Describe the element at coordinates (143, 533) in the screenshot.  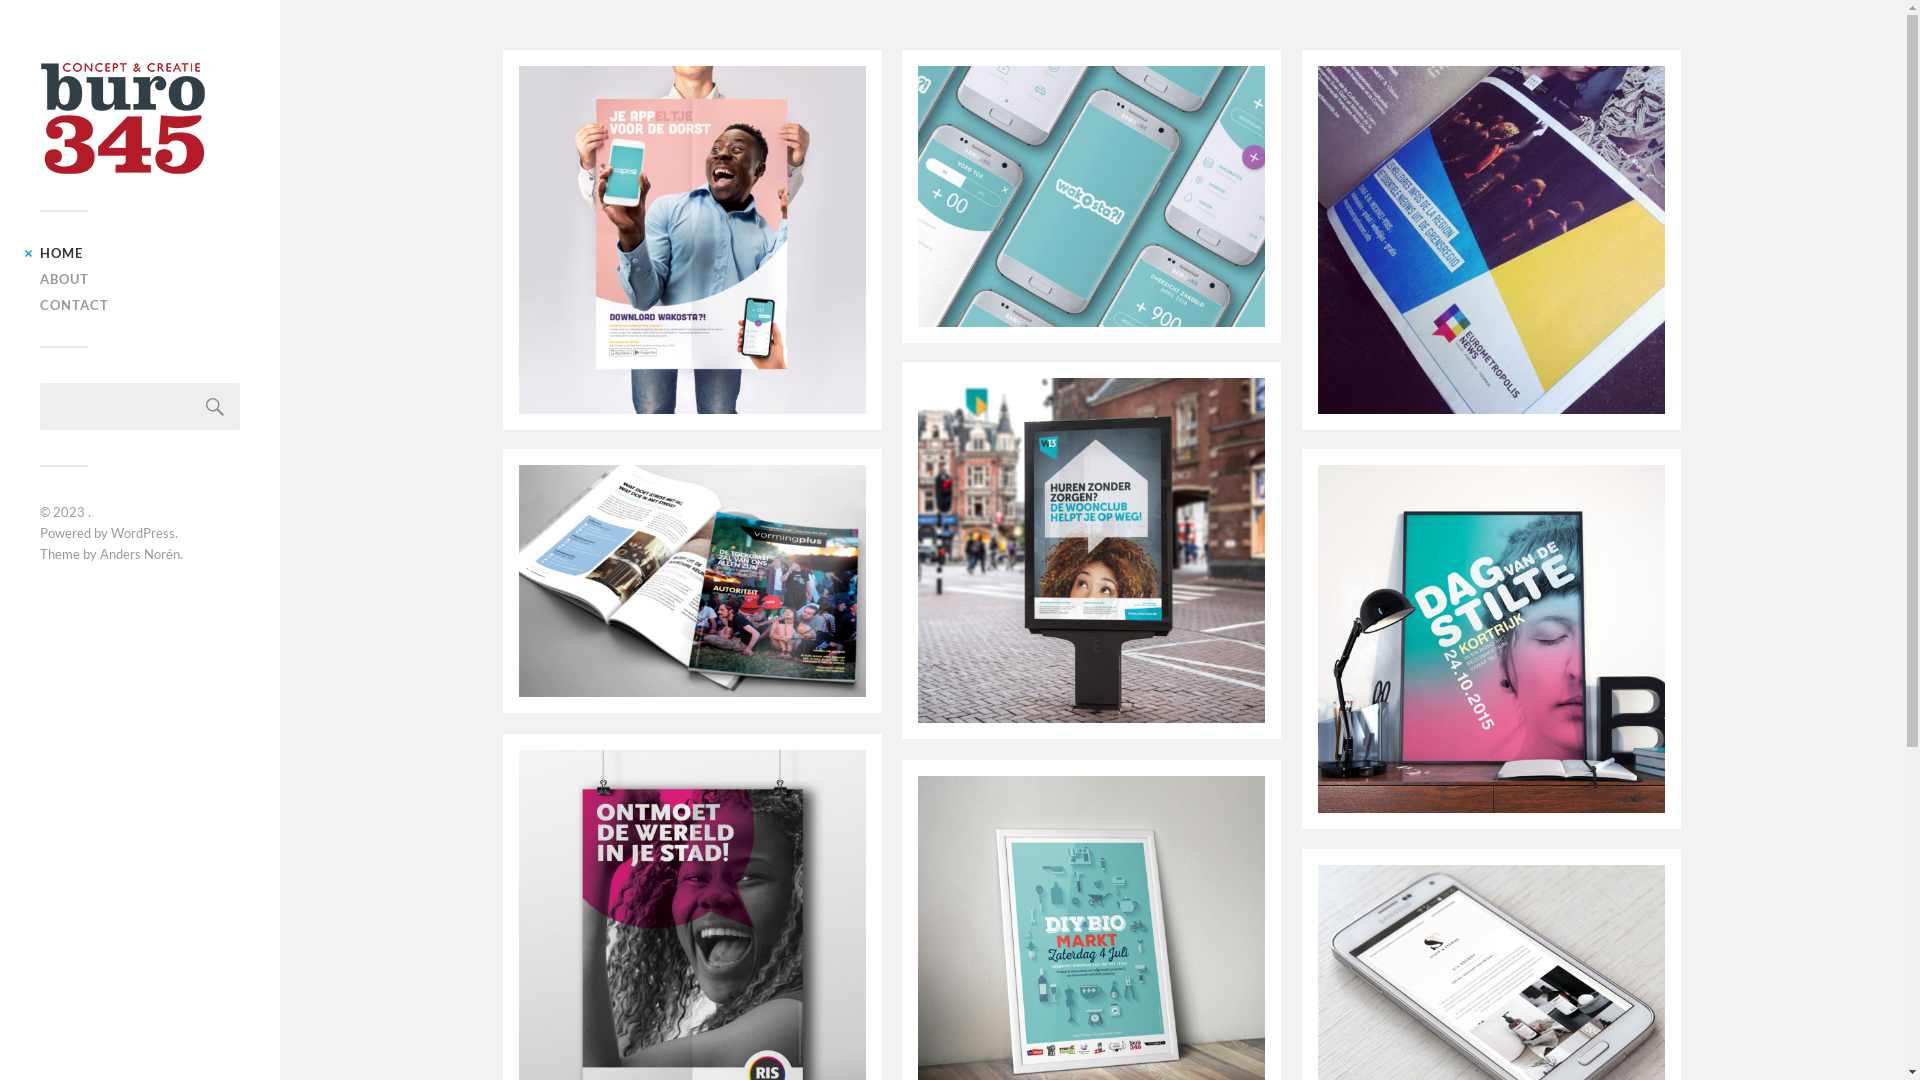
I see `WordPress` at that location.